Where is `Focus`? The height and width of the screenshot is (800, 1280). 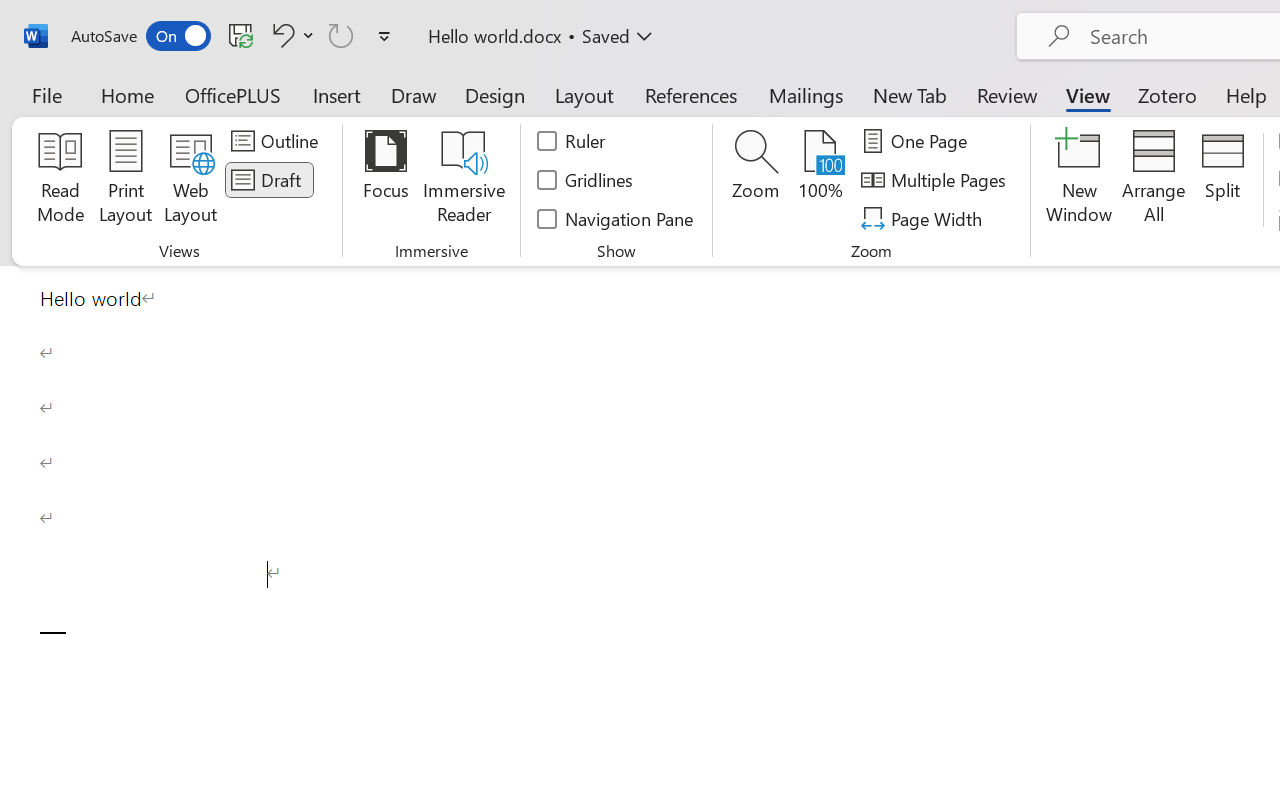
Focus is located at coordinates (386, 180).